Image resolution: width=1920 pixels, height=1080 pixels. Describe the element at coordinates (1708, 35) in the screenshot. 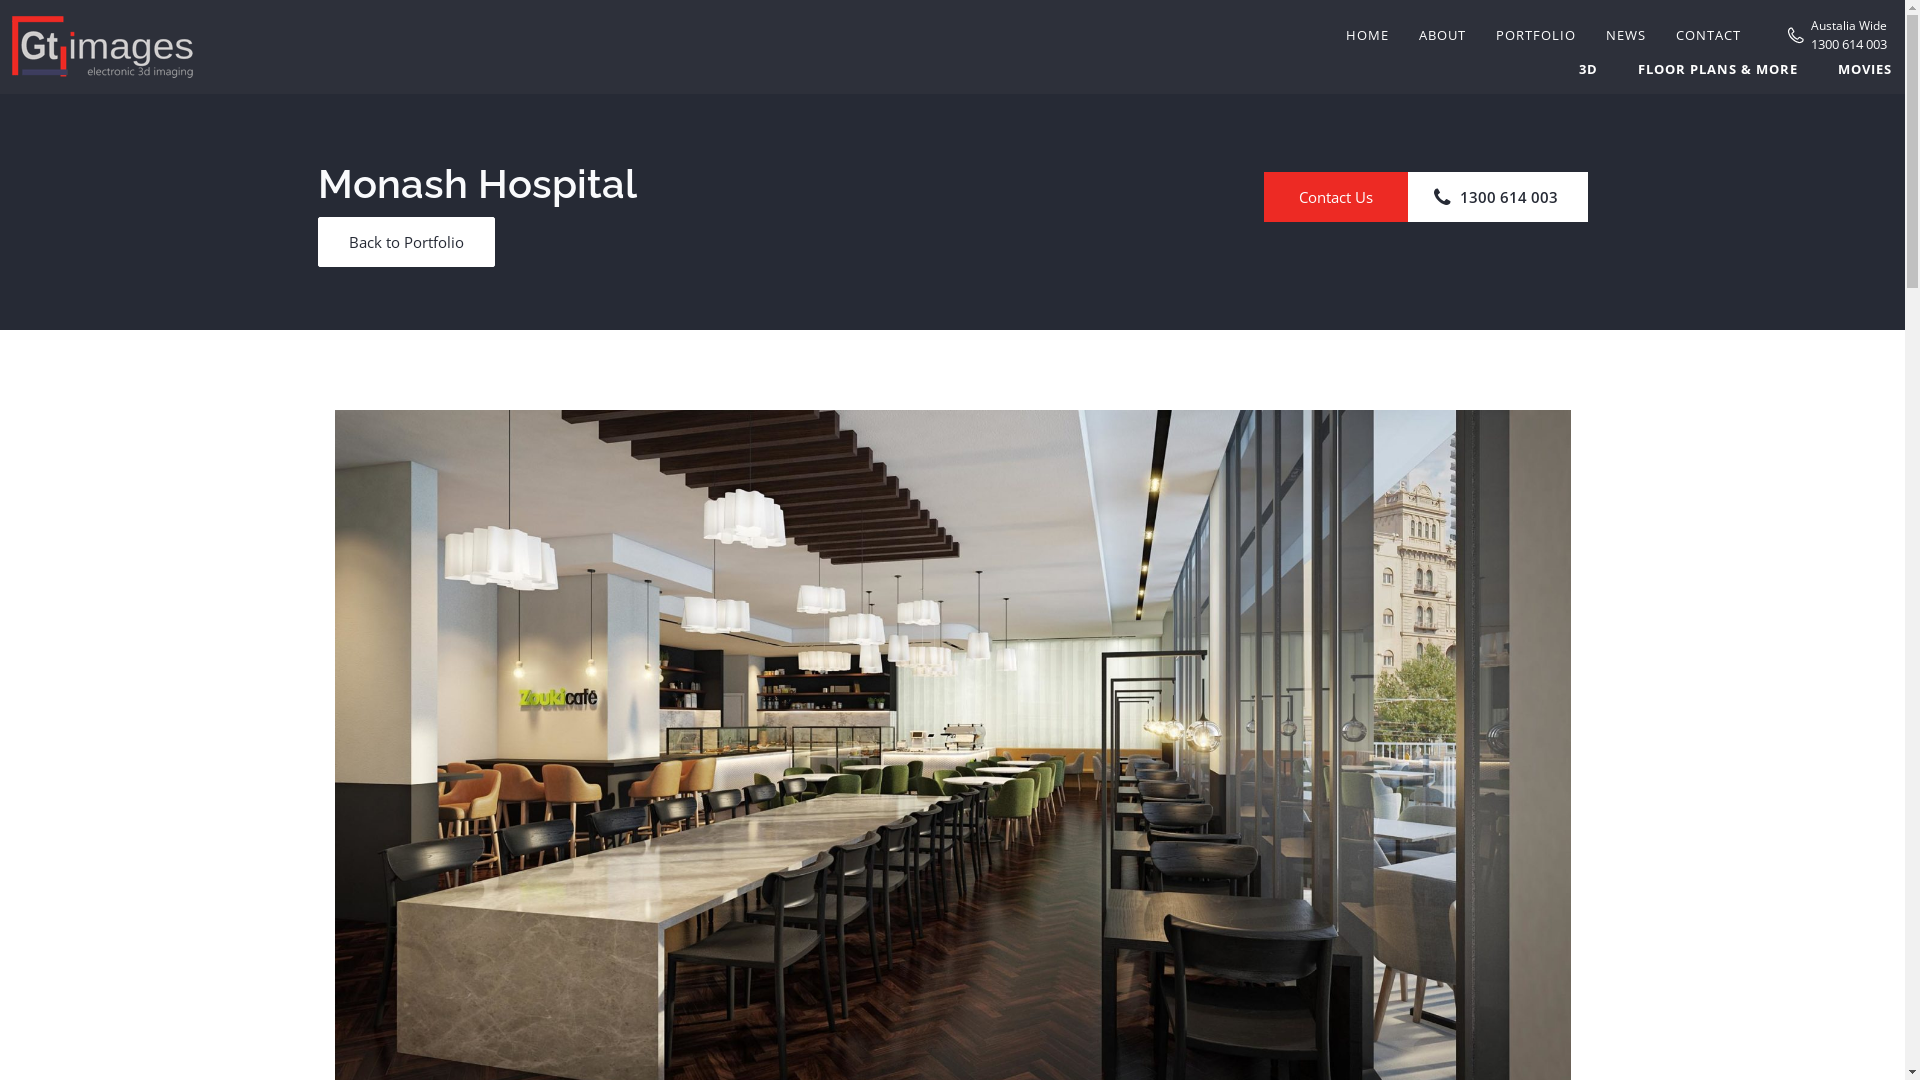

I see `CONTACT` at that location.